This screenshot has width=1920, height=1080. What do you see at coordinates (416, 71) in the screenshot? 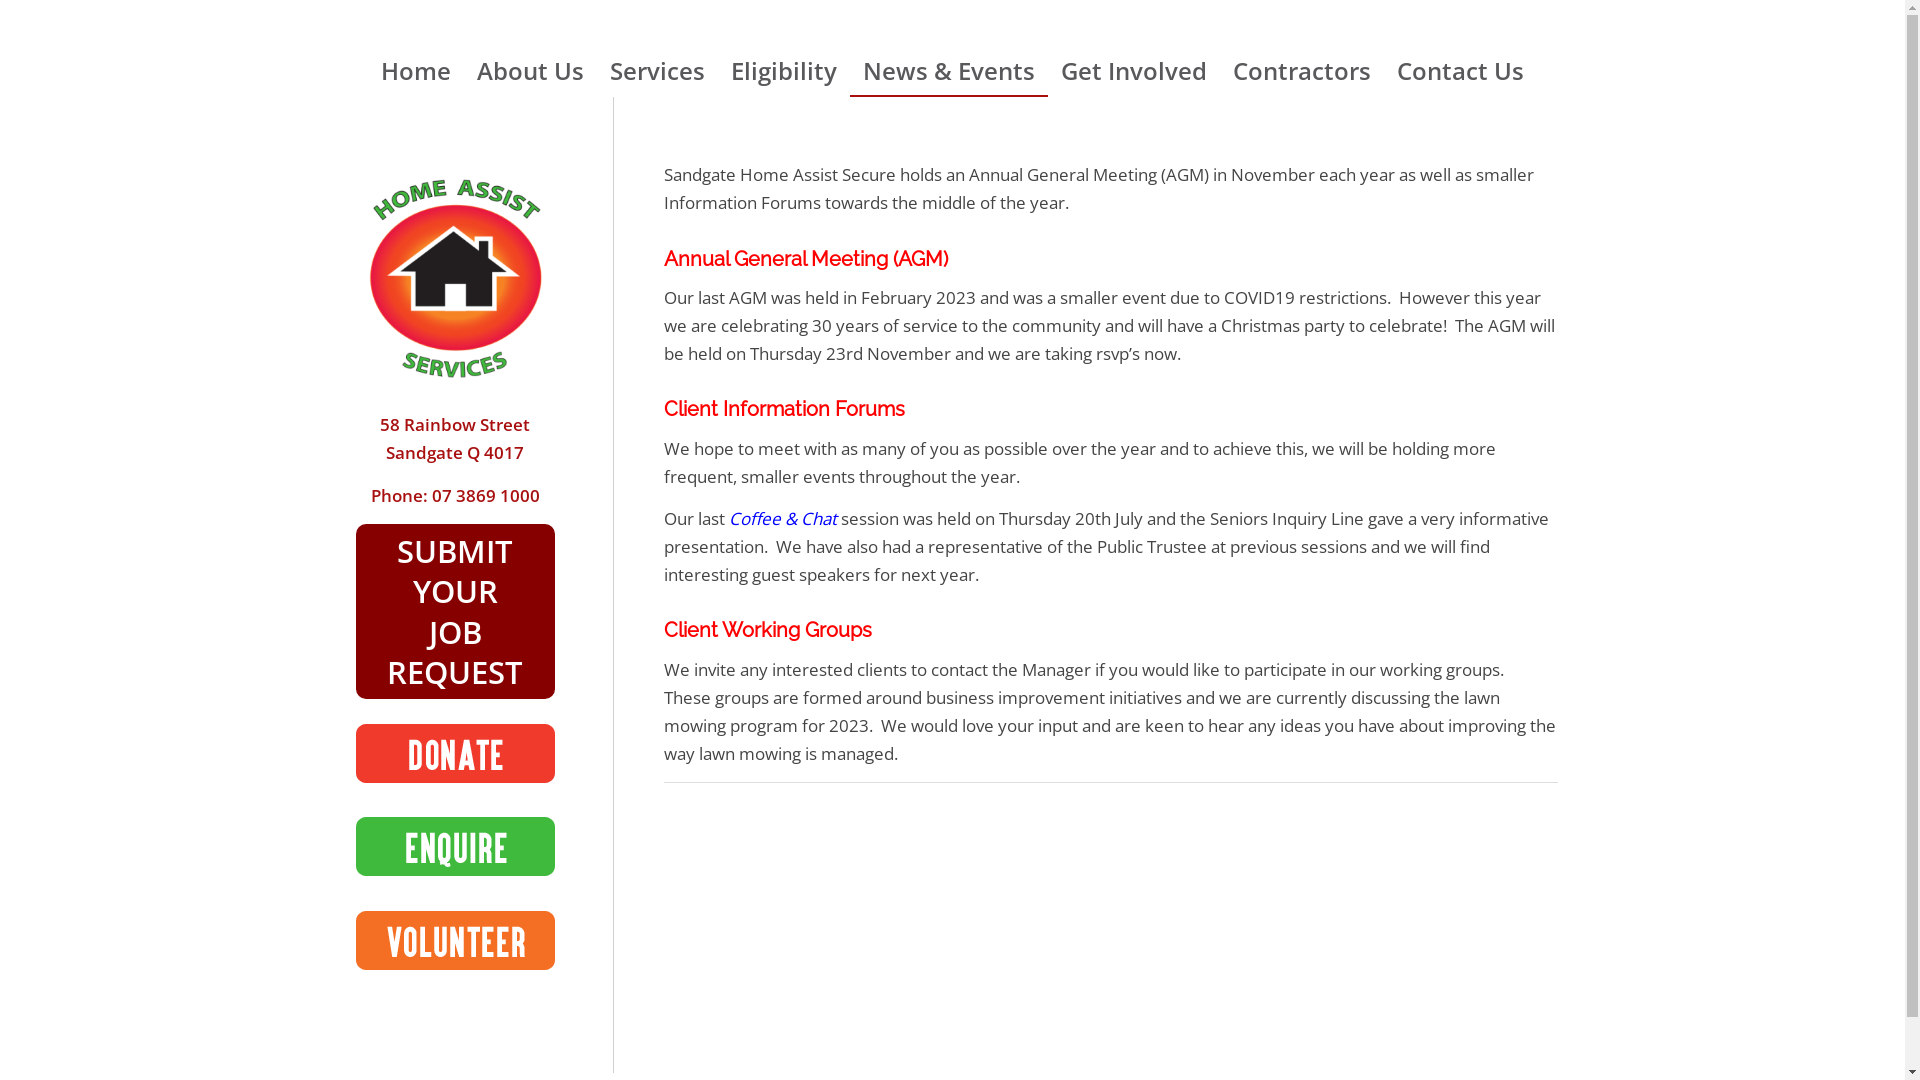
I see `Home` at bounding box center [416, 71].